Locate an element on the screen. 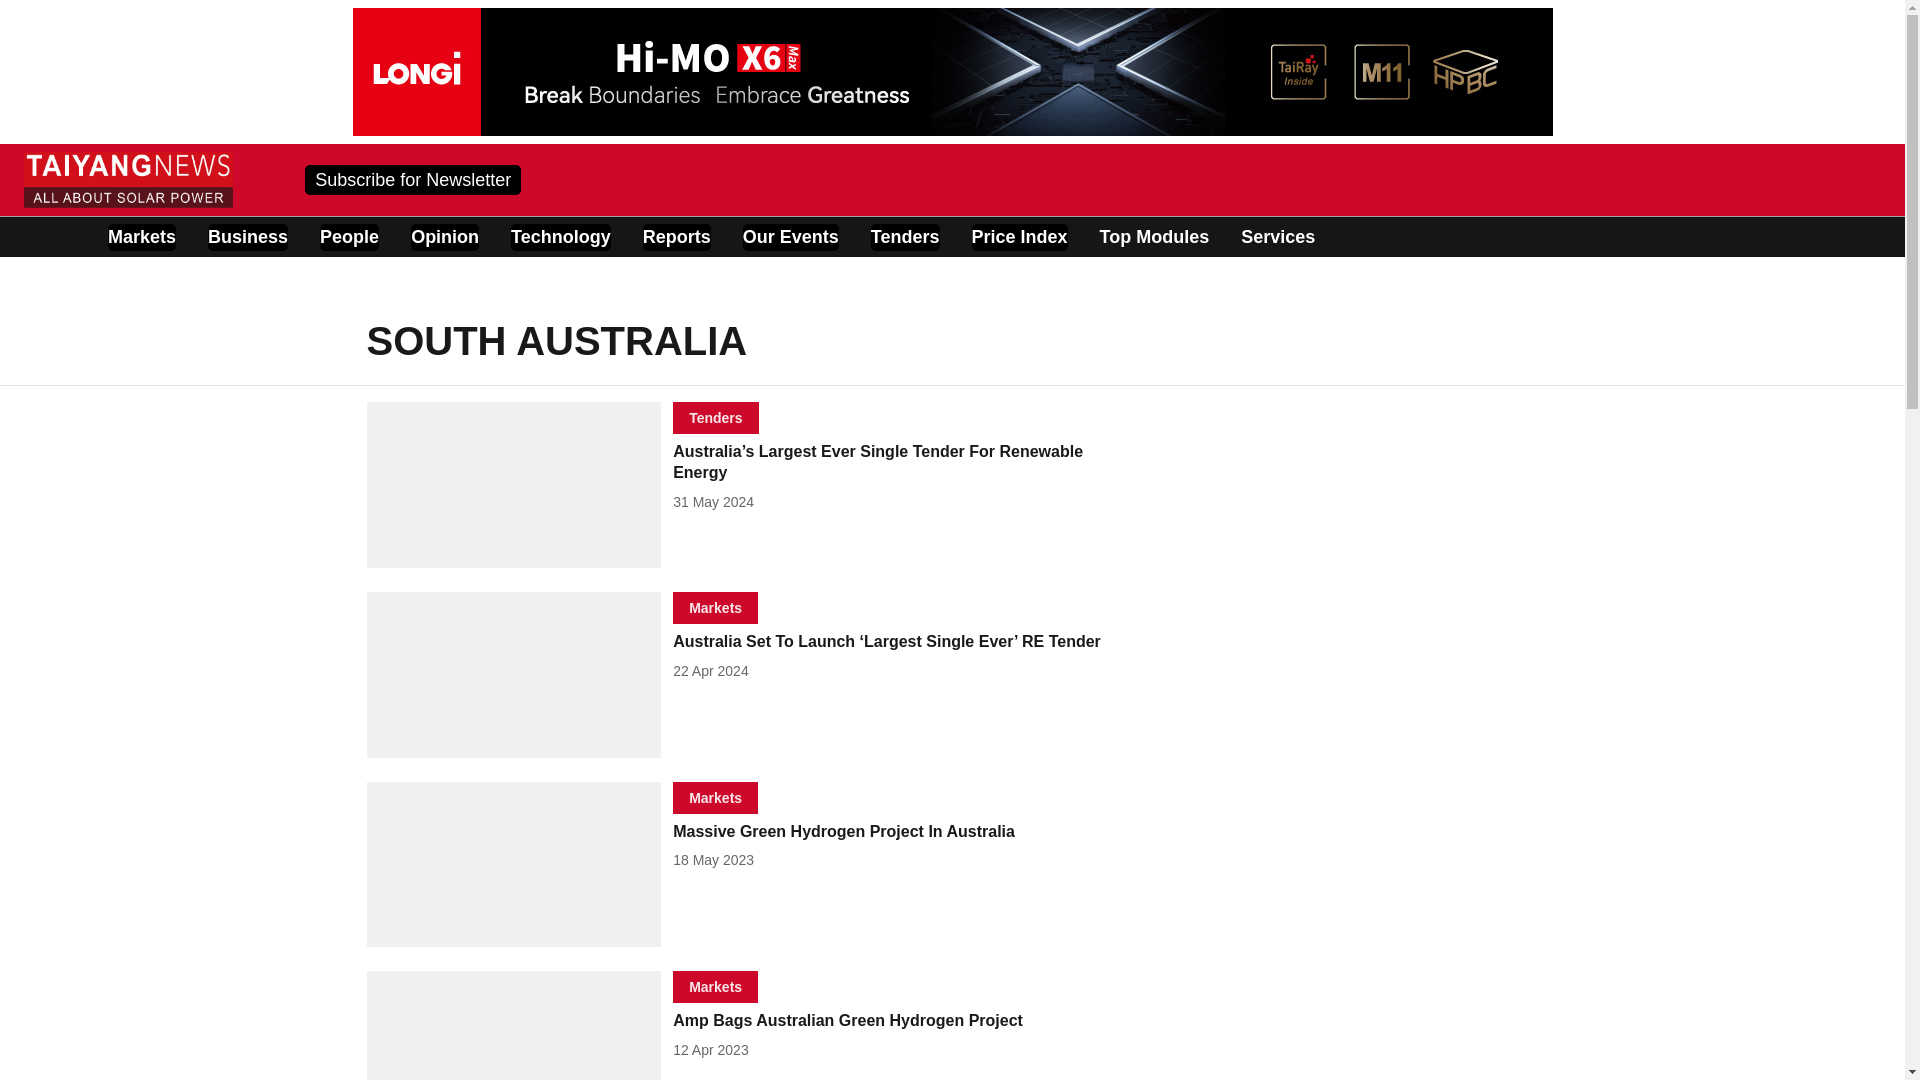  Amp Bags Australian Green Hydrogen Project is located at coordinates (902, 1021).